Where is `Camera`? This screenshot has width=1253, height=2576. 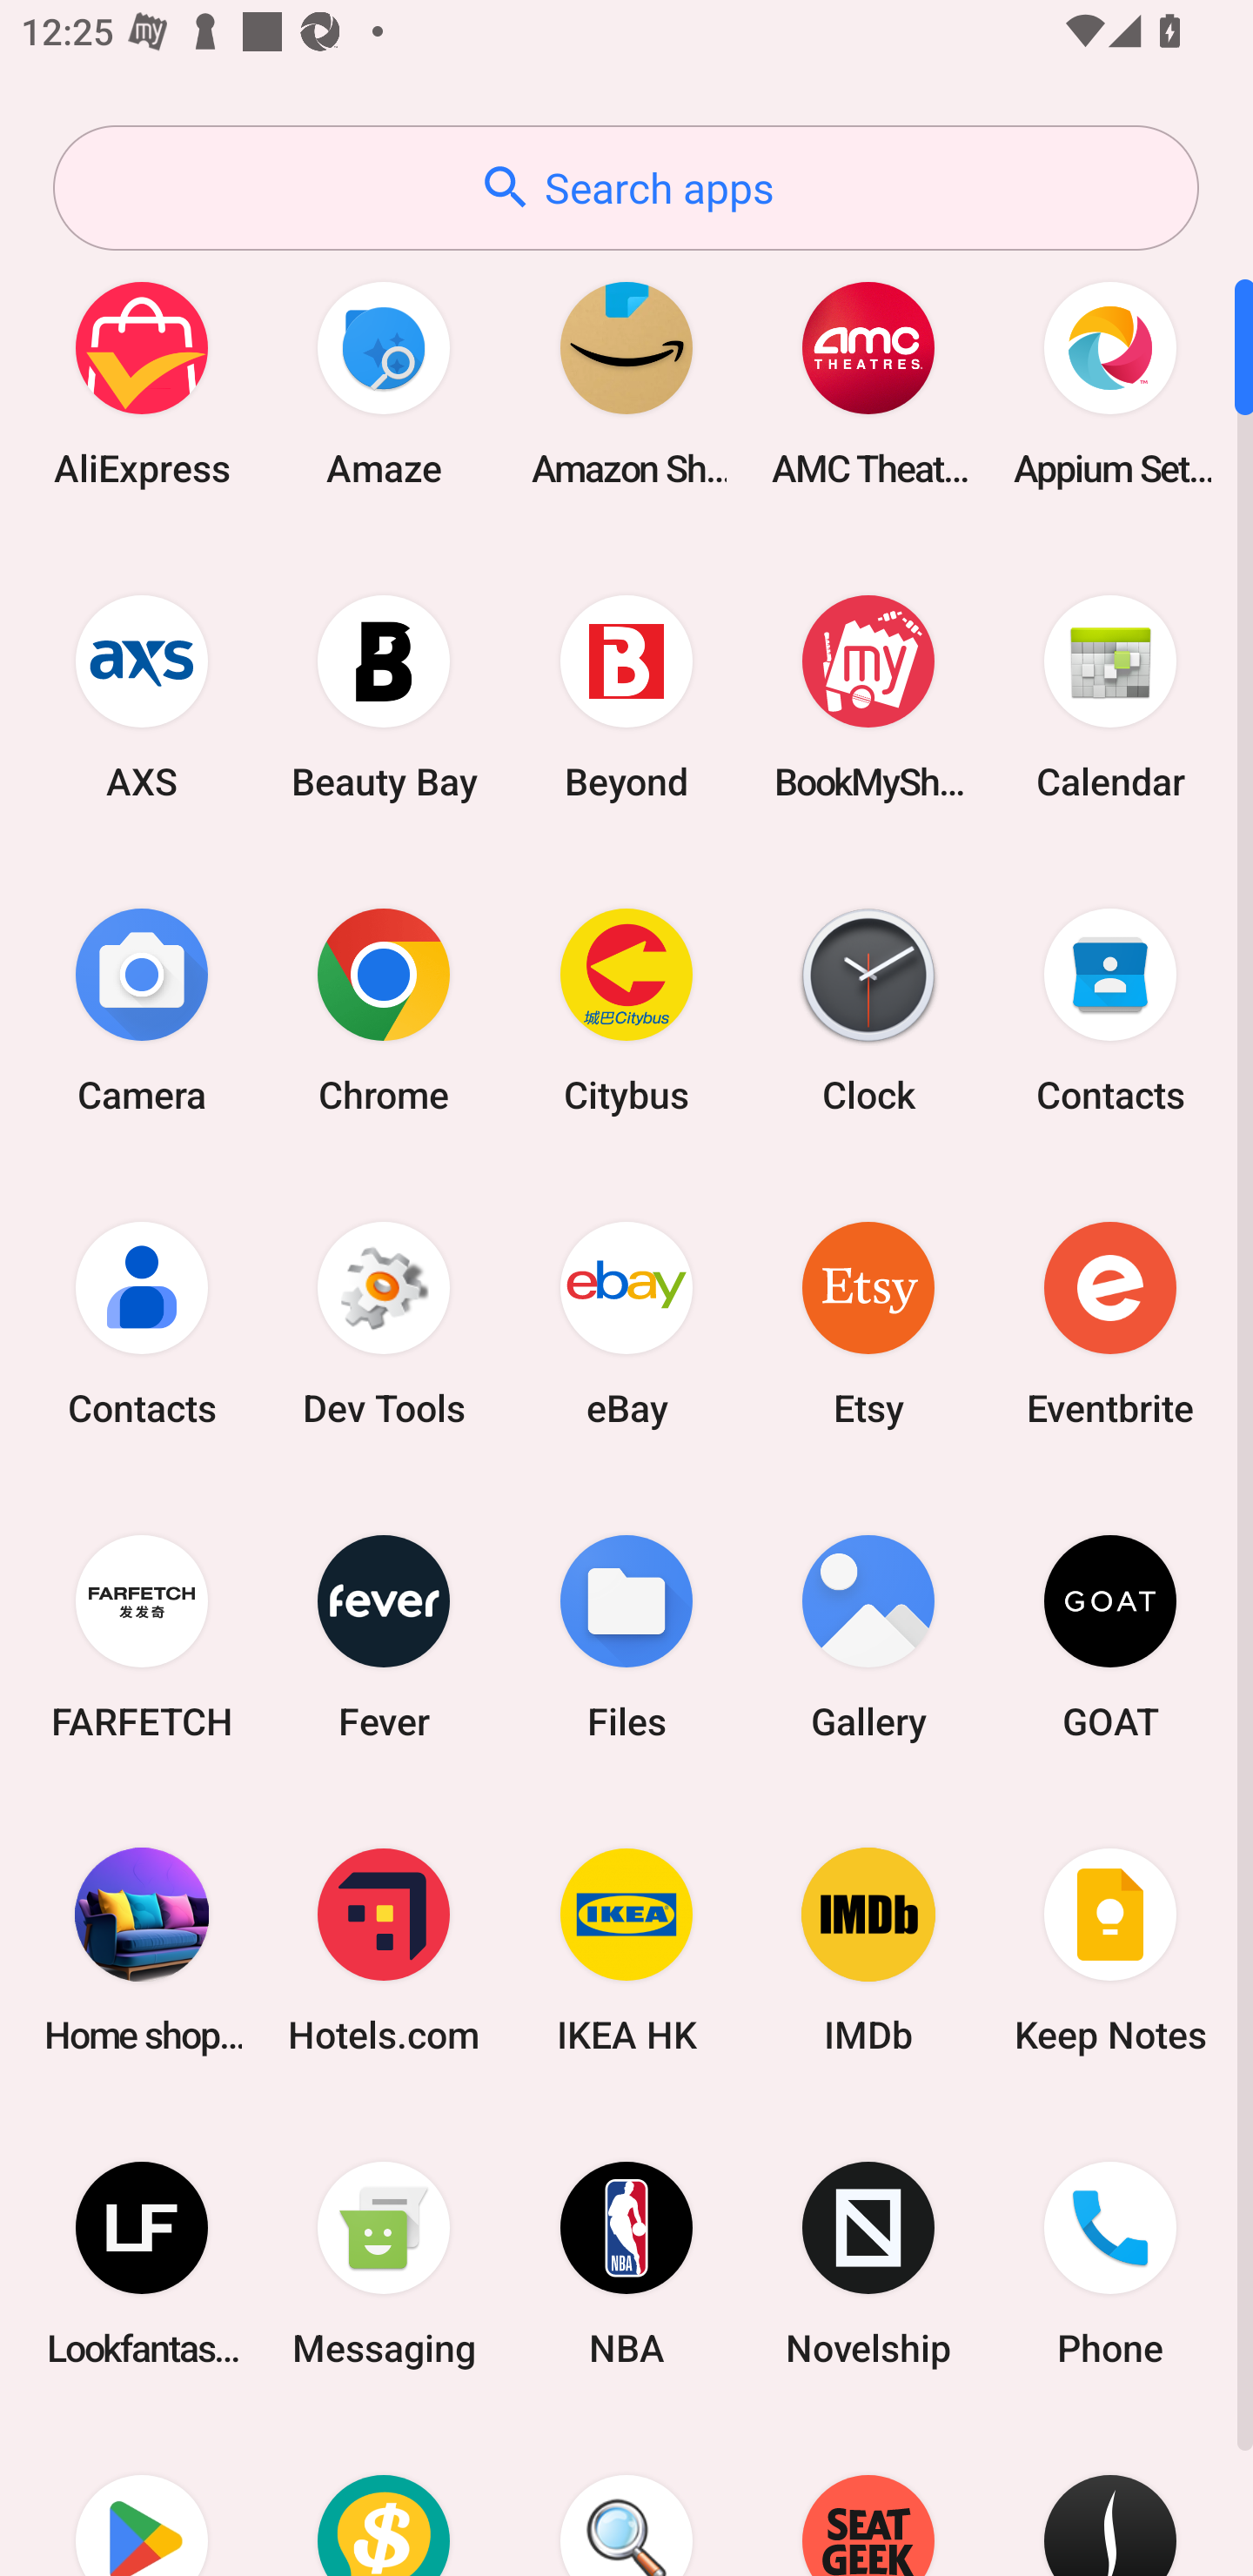
Camera is located at coordinates (142, 1010).